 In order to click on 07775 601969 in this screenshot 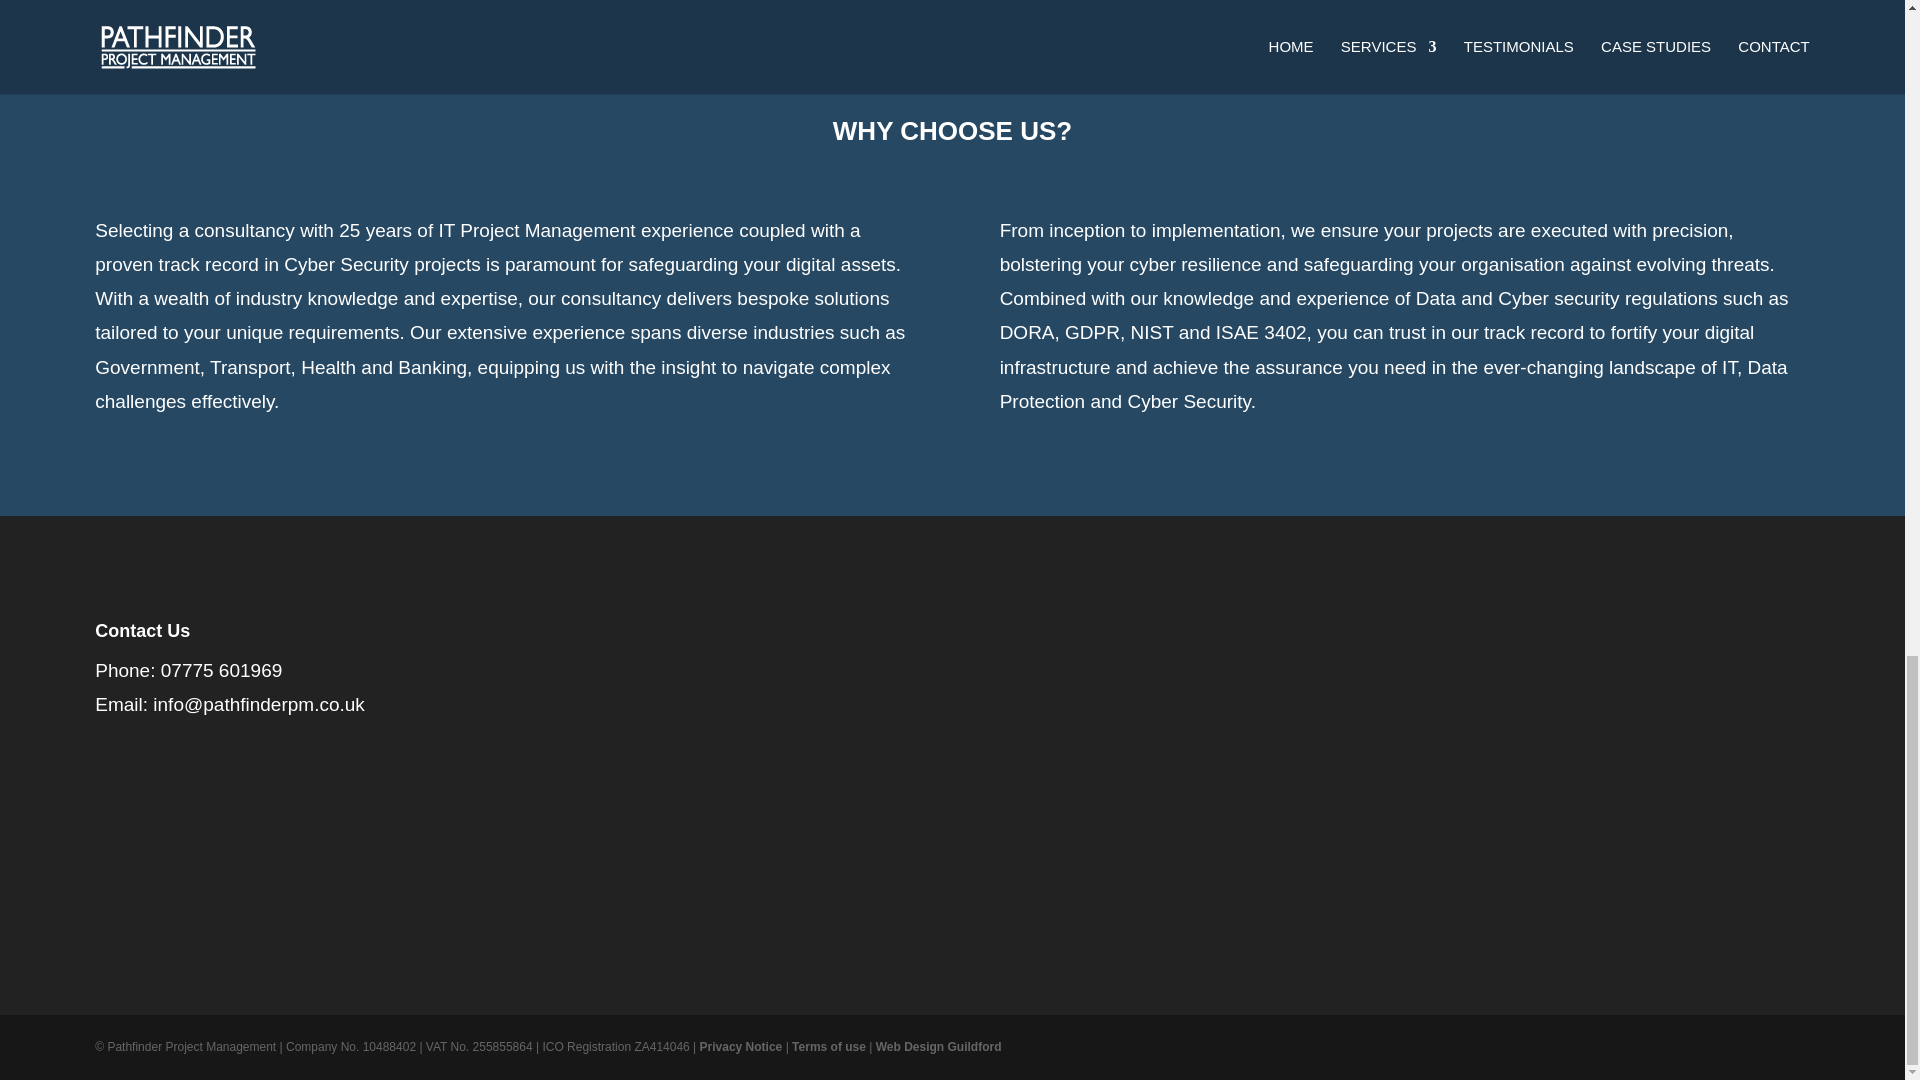, I will do `click(222, 670)`.